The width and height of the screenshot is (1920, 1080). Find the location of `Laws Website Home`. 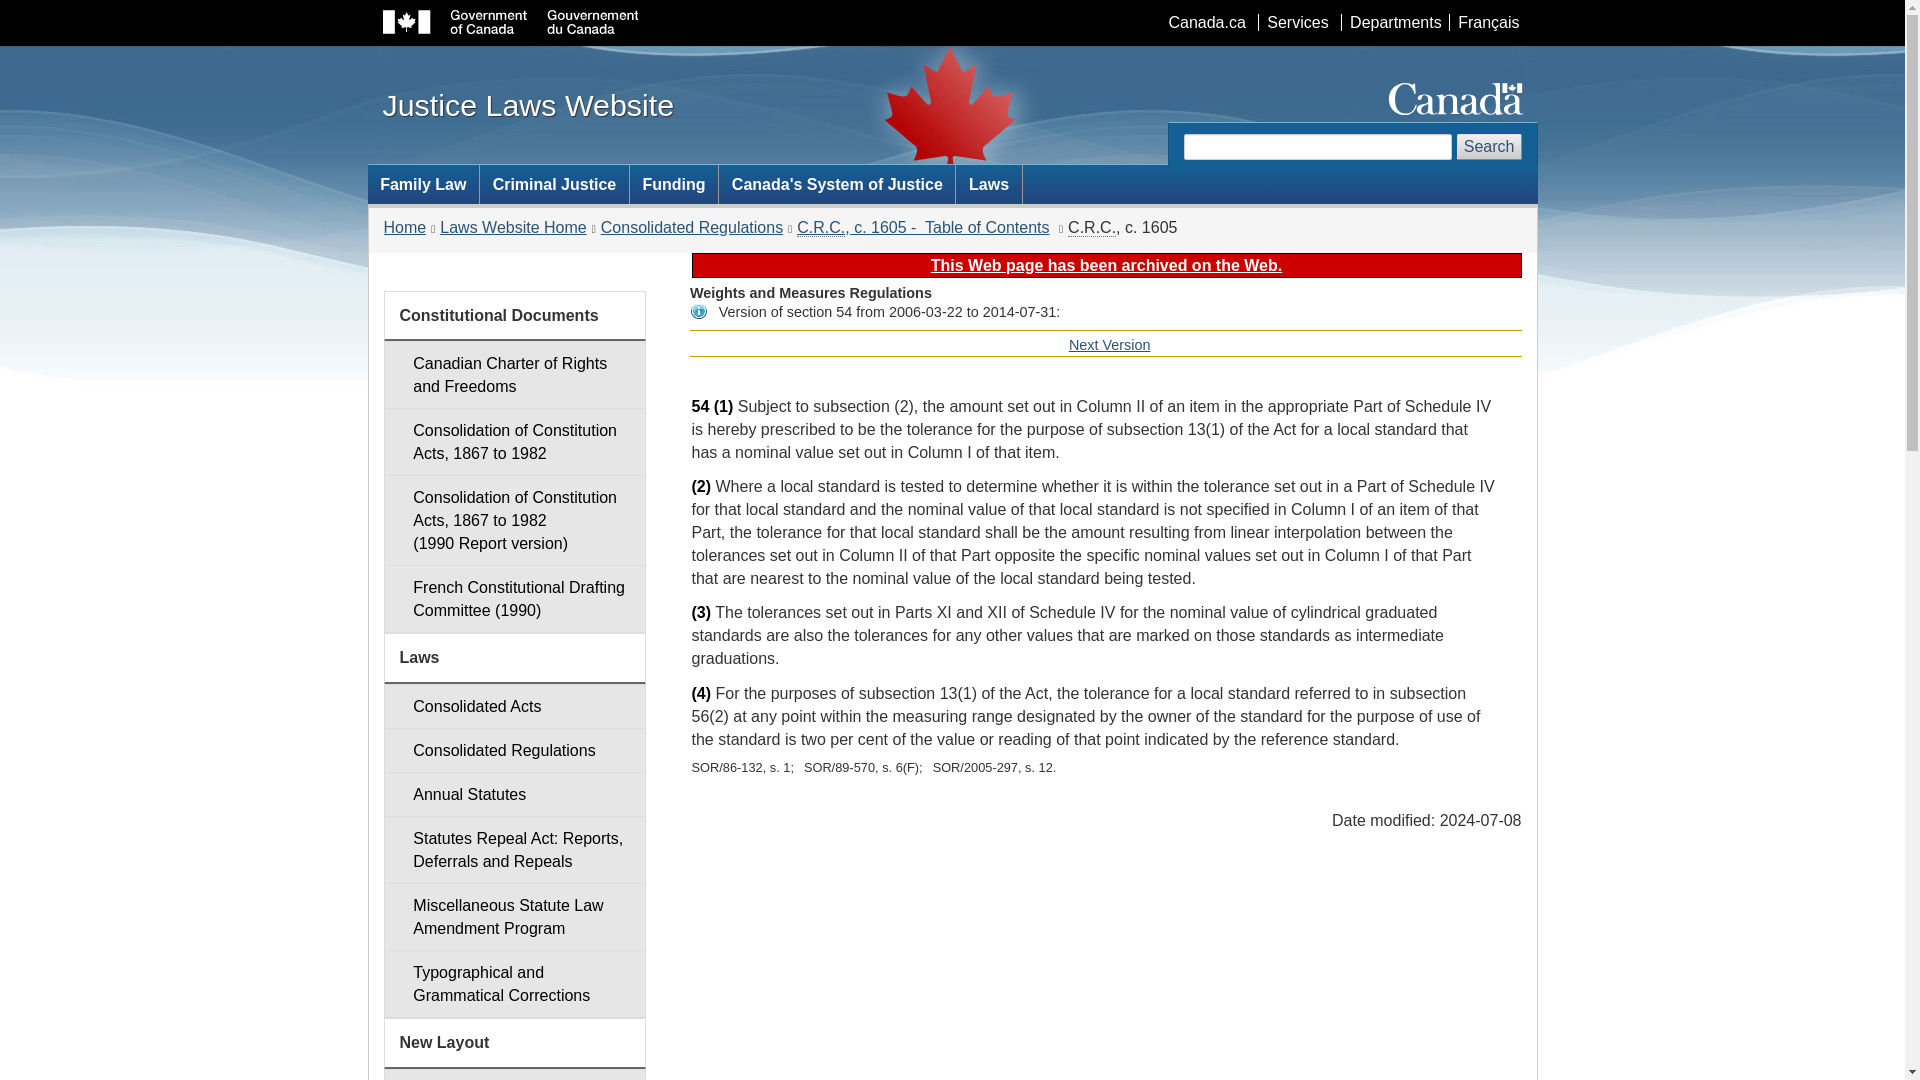

Laws Website Home is located at coordinates (512, 228).